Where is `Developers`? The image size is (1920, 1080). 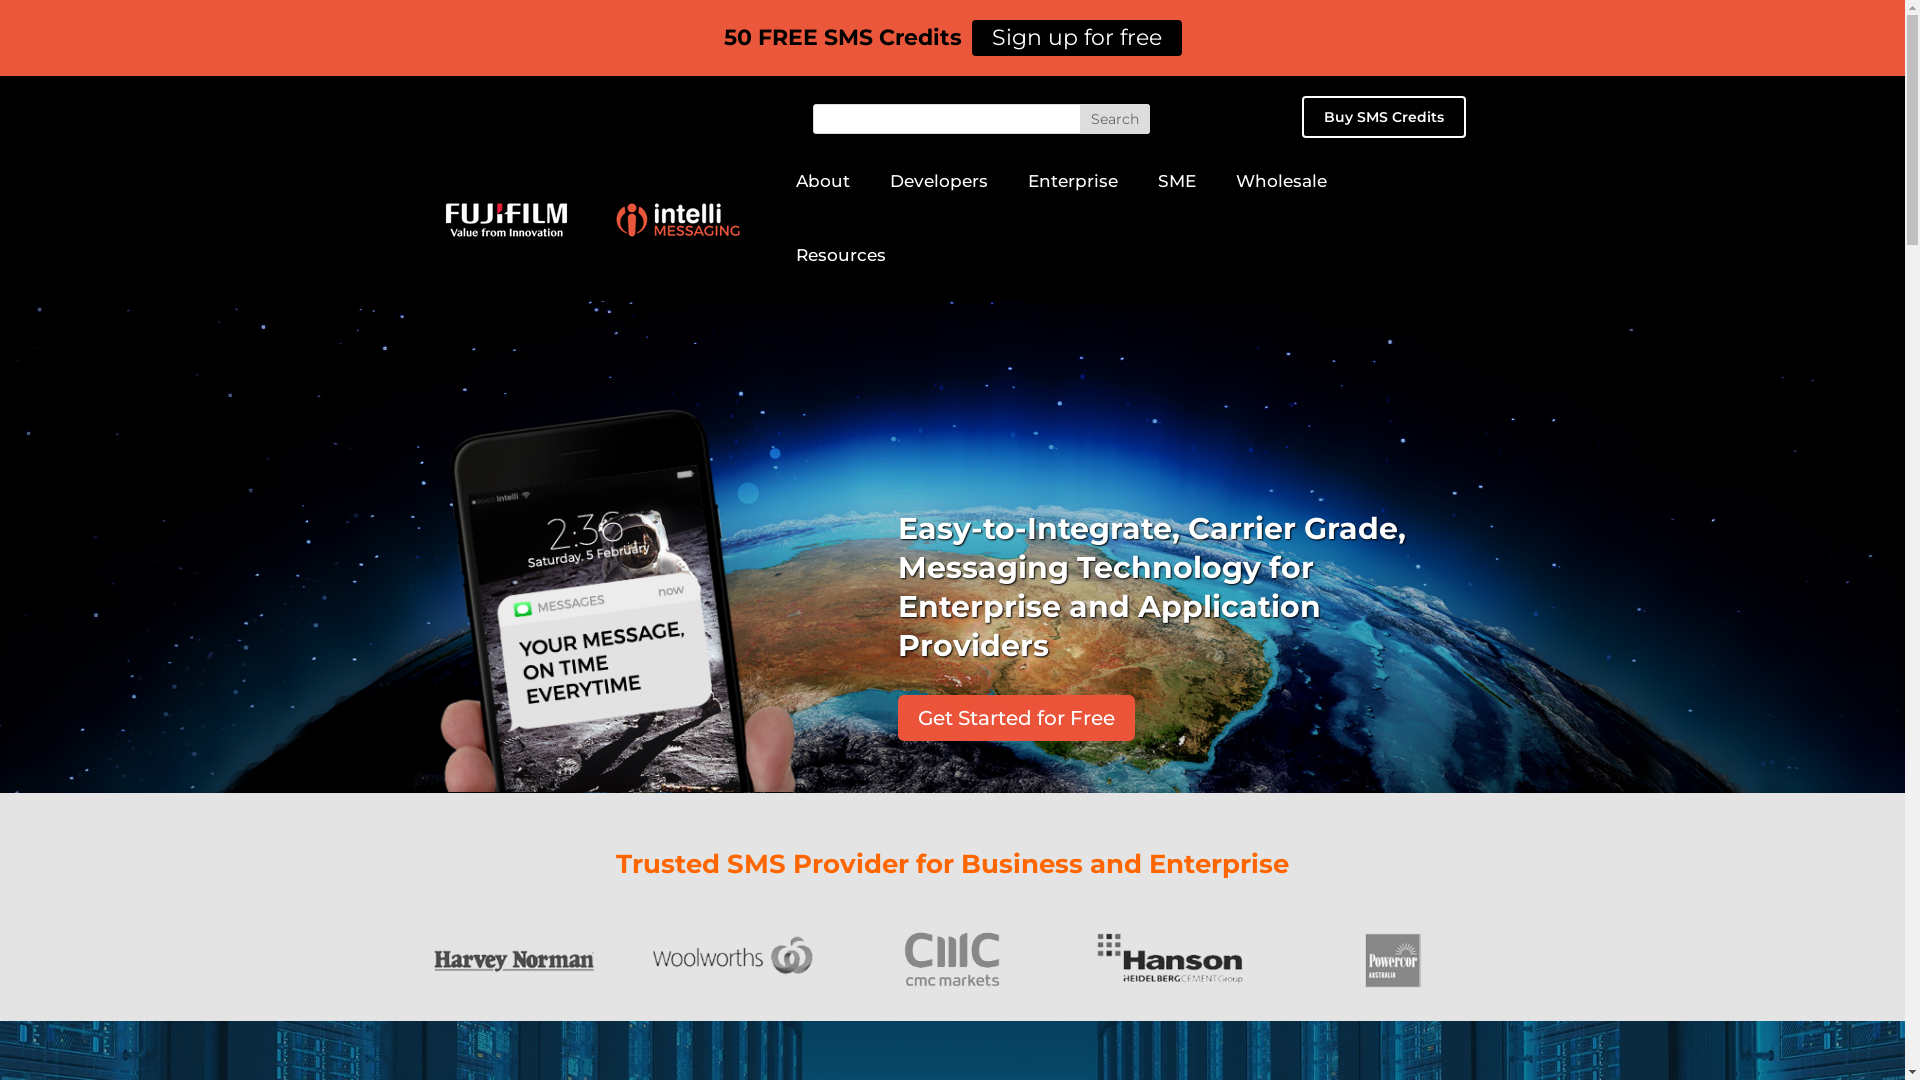 Developers is located at coordinates (939, 190).